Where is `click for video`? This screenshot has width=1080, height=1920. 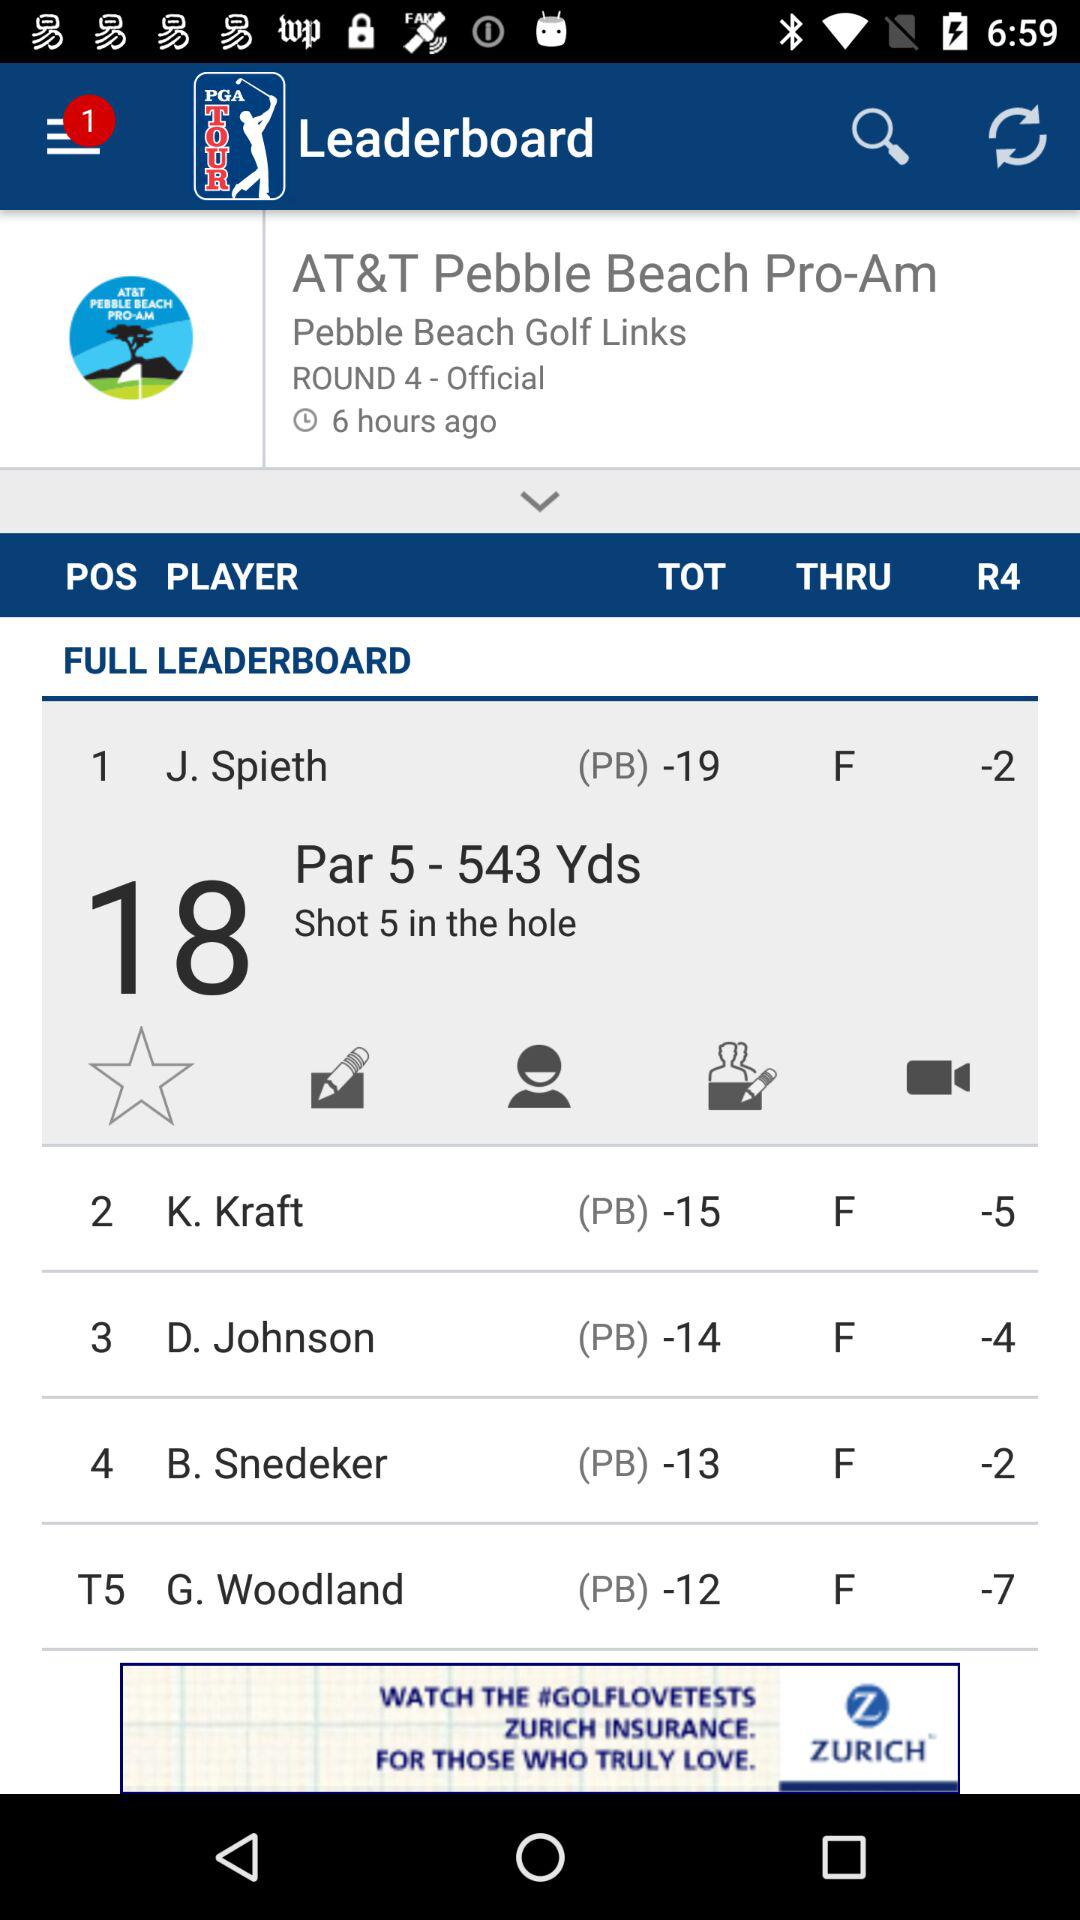 click for video is located at coordinates (938, 1076).